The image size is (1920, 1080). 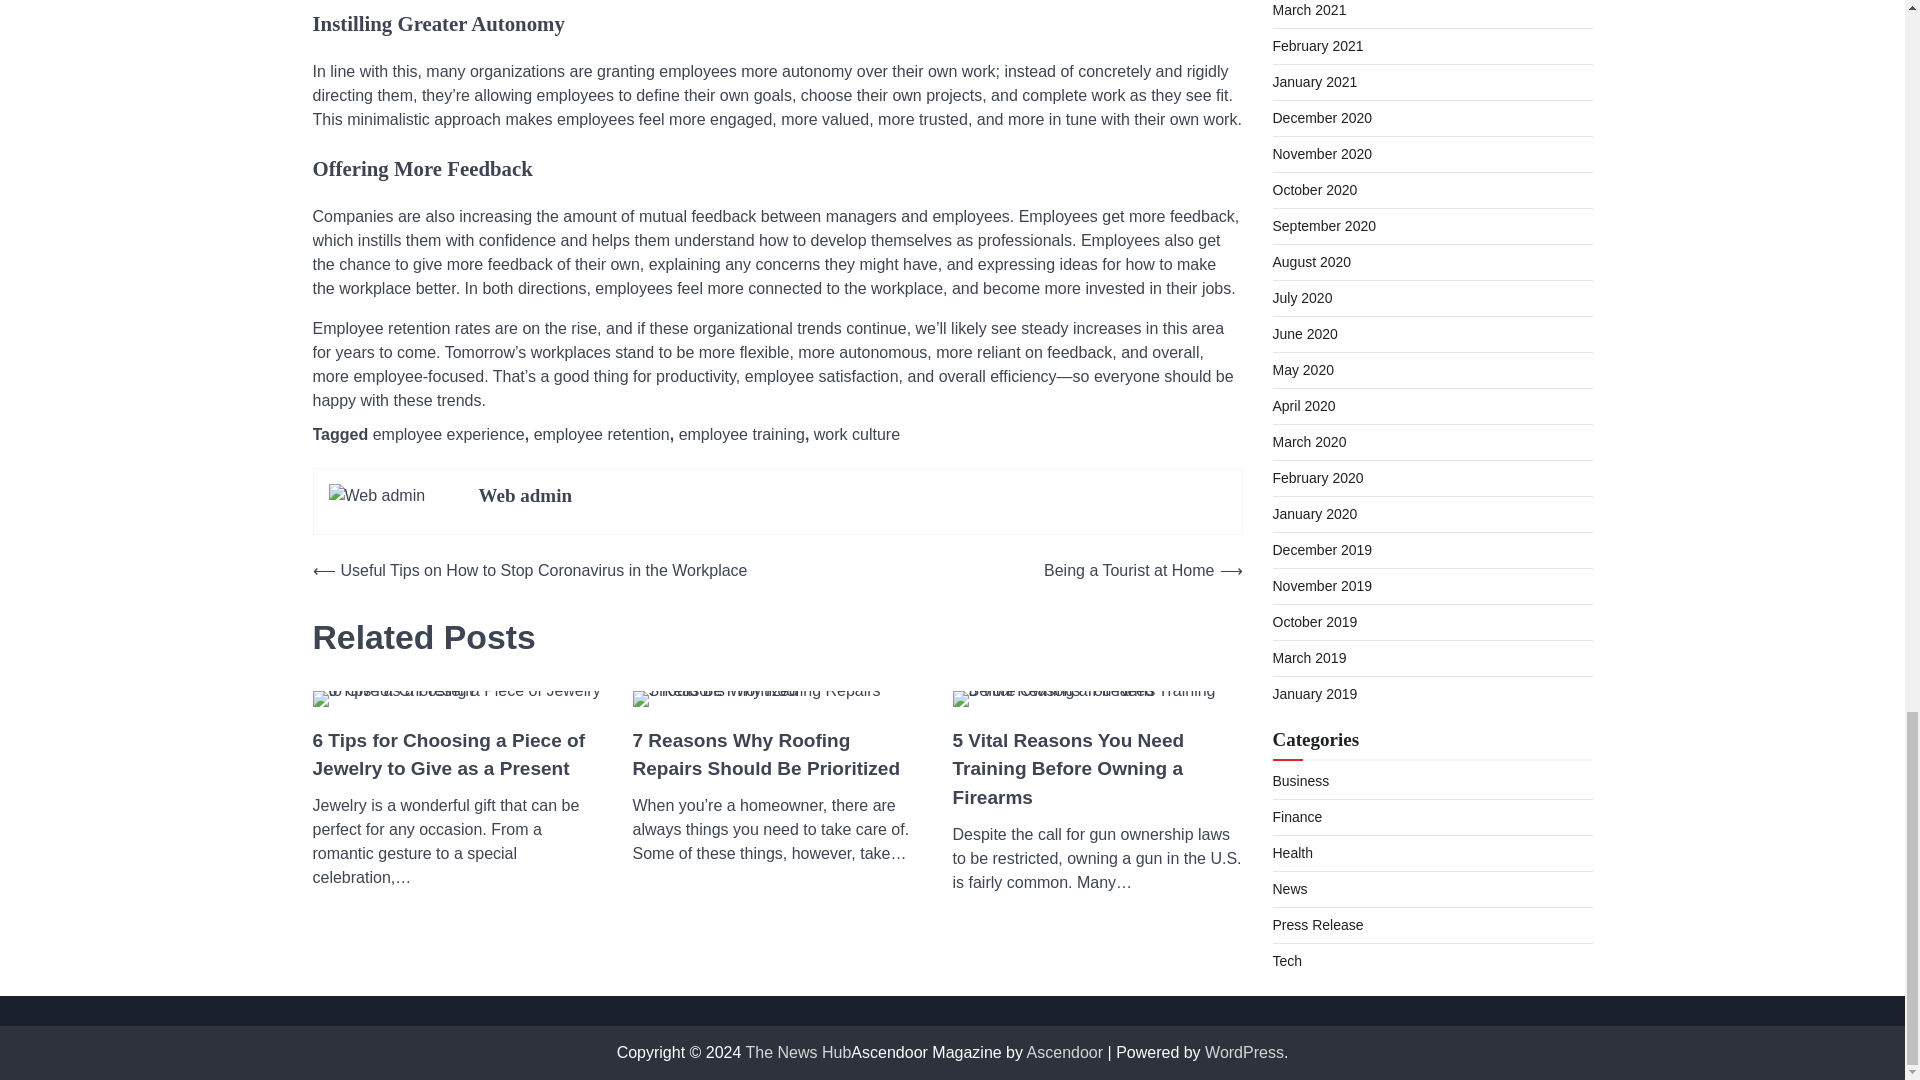 What do you see at coordinates (448, 434) in the screenshot?
I see `employee experience` at bounding box center [448, 434].